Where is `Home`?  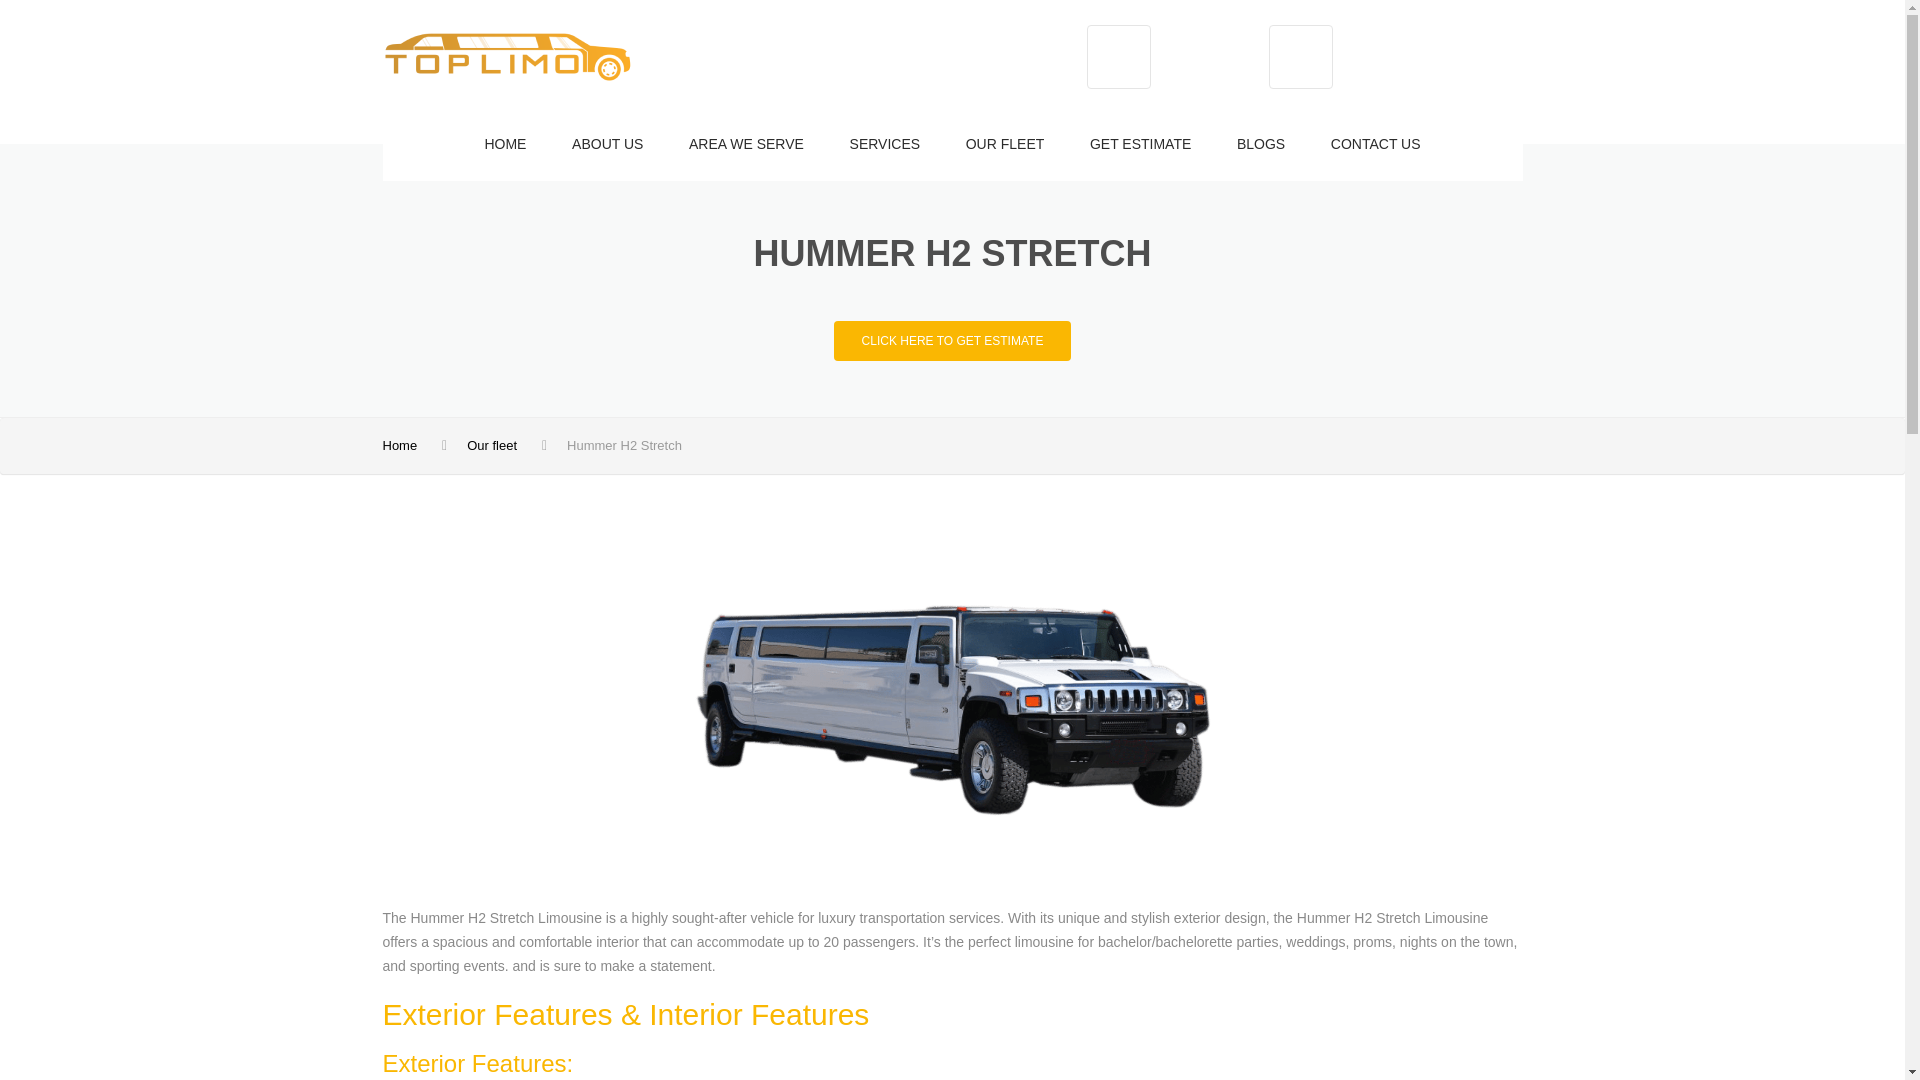
Home is located at coordinates (399, 445).